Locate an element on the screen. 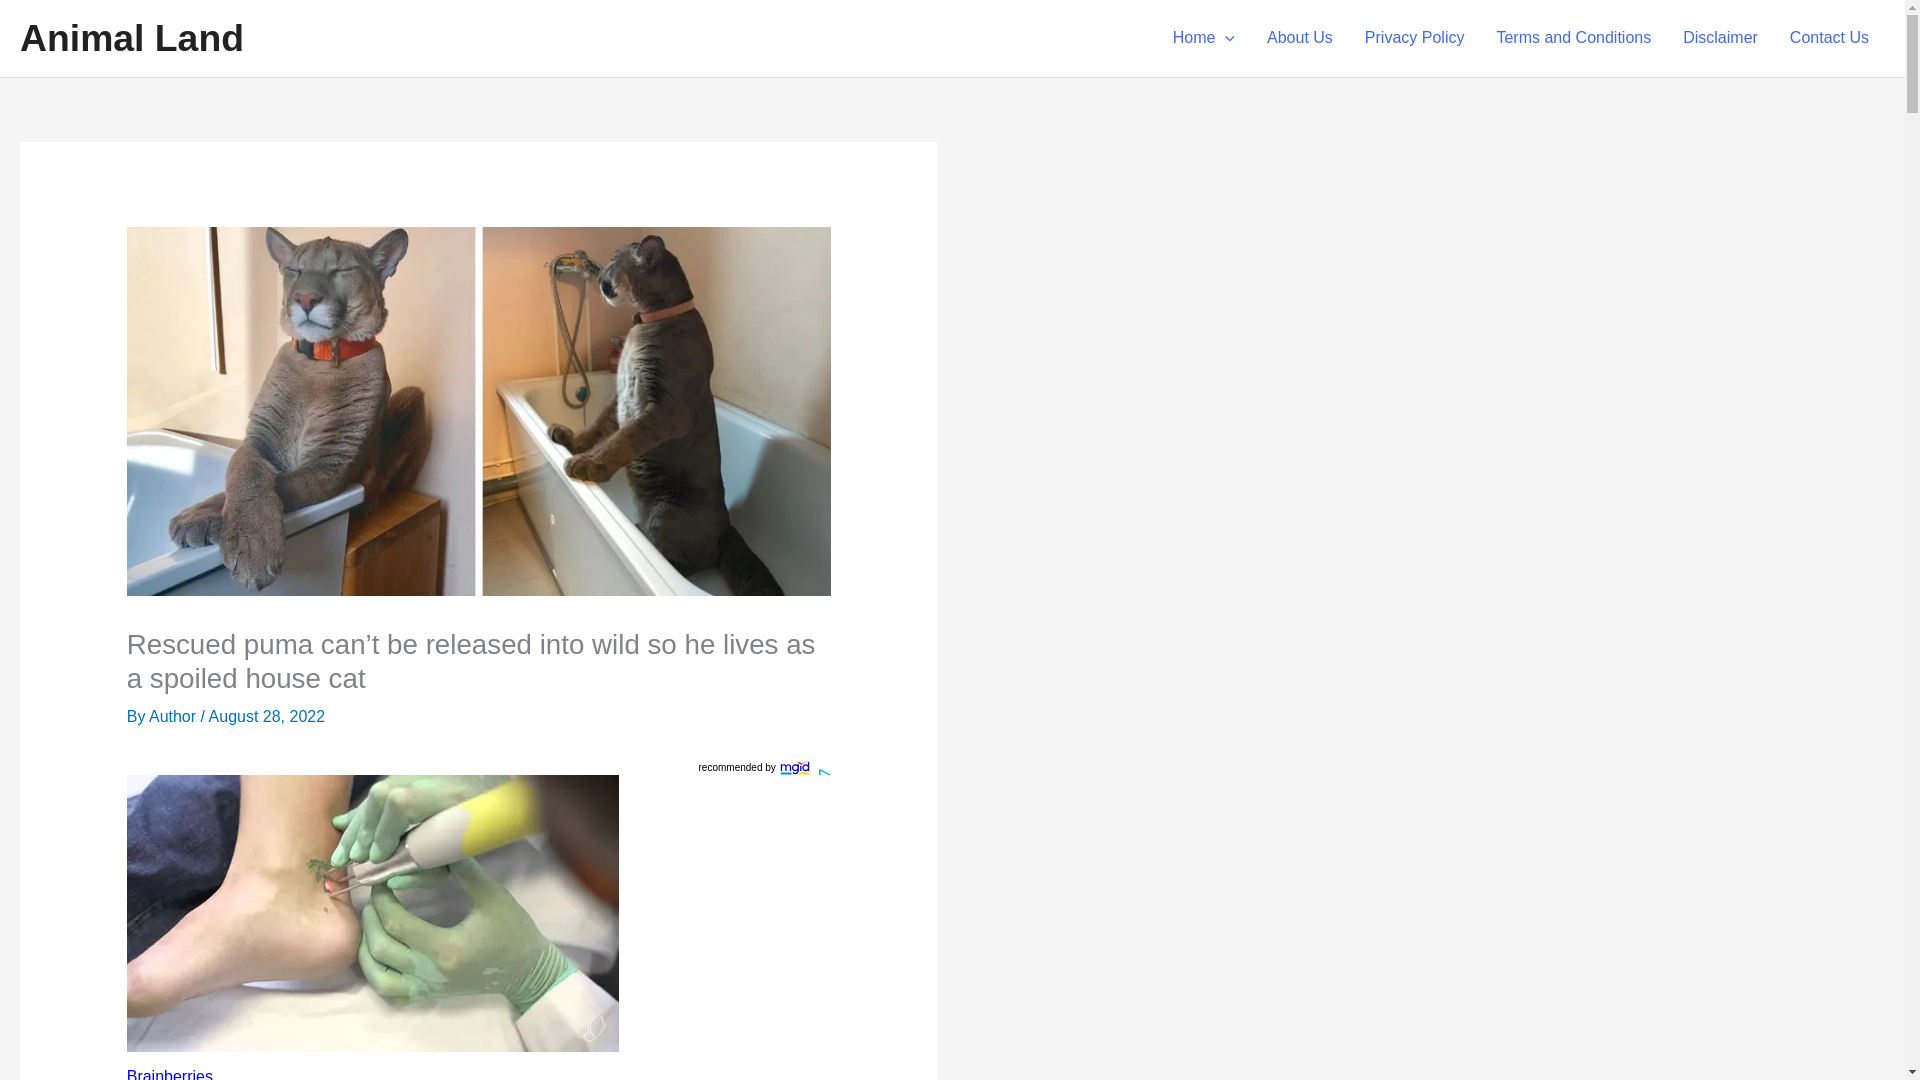 This screenshot has width=1920, height=1080. Animal Land is located at coordinates (131, 38).